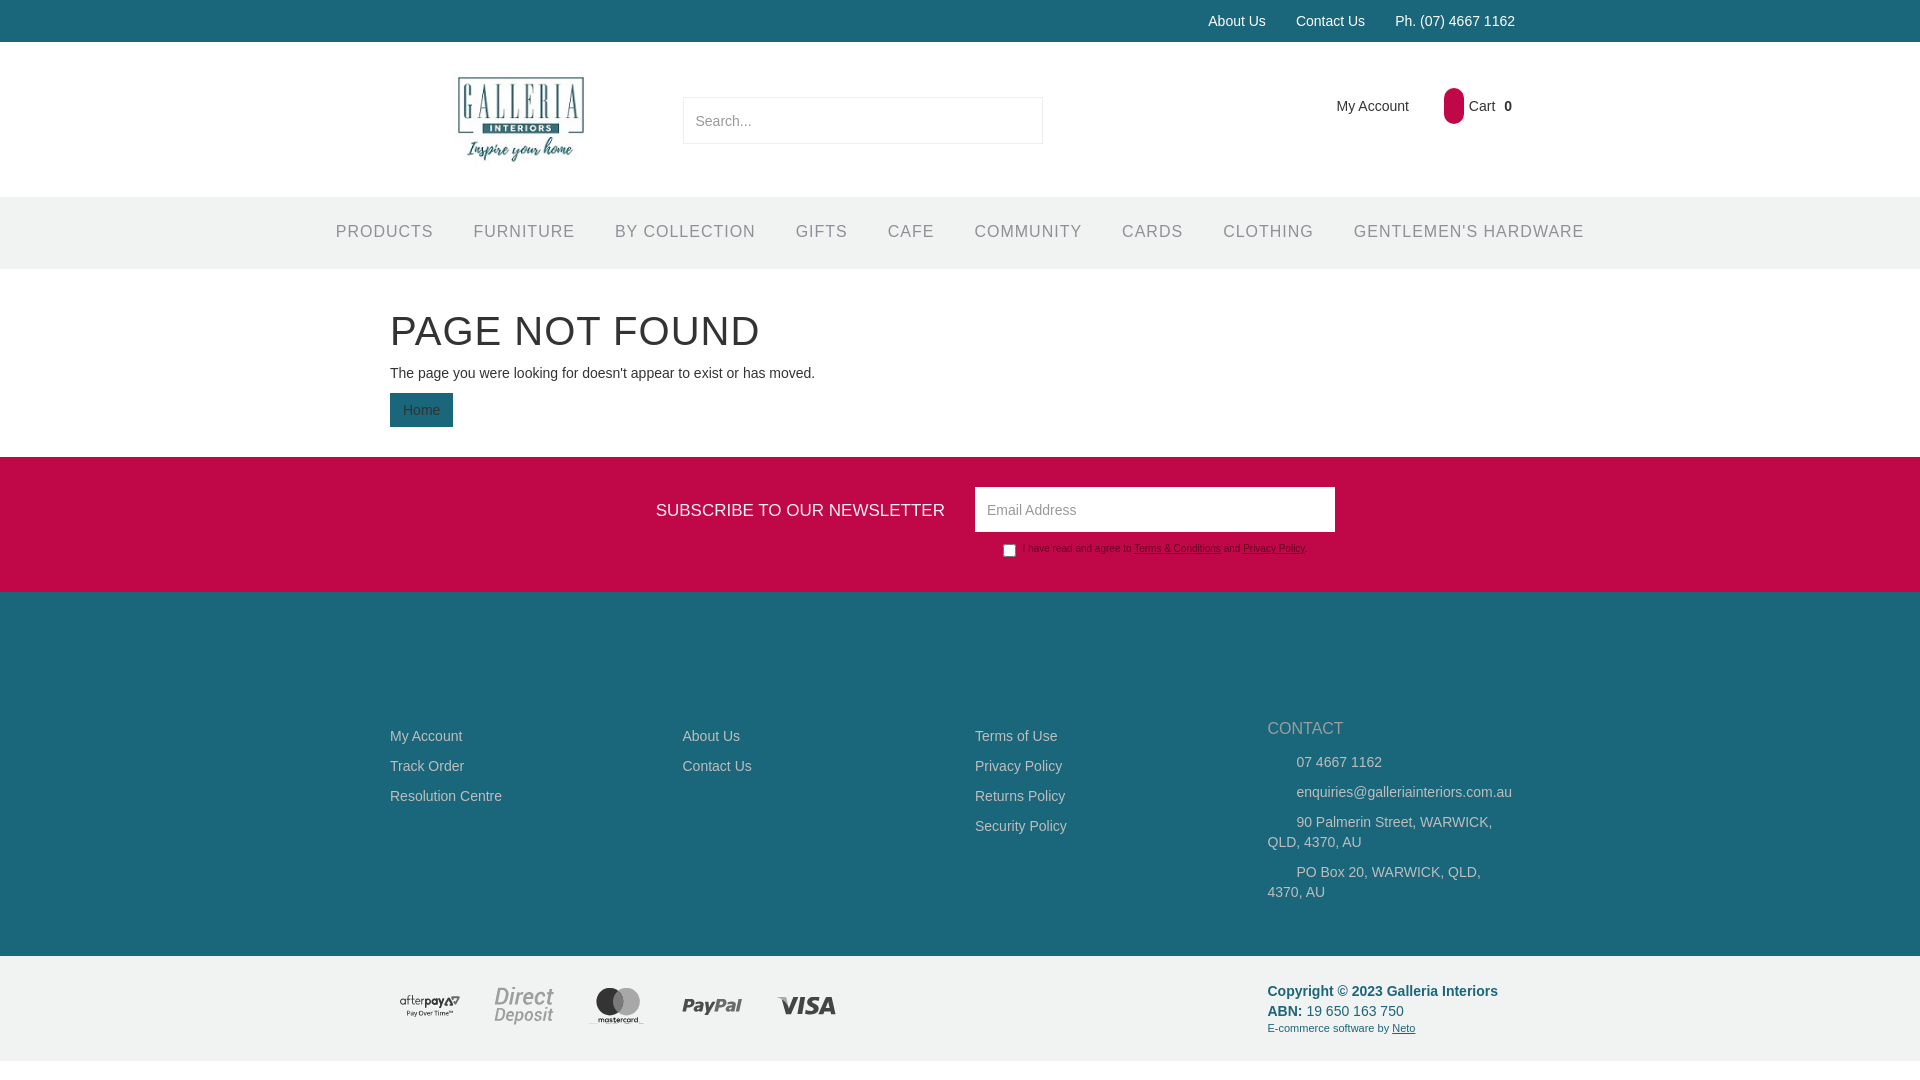  Describe the element at coordinates (1099, 796) in the screenshot. I see `Returns Policy` at that location.